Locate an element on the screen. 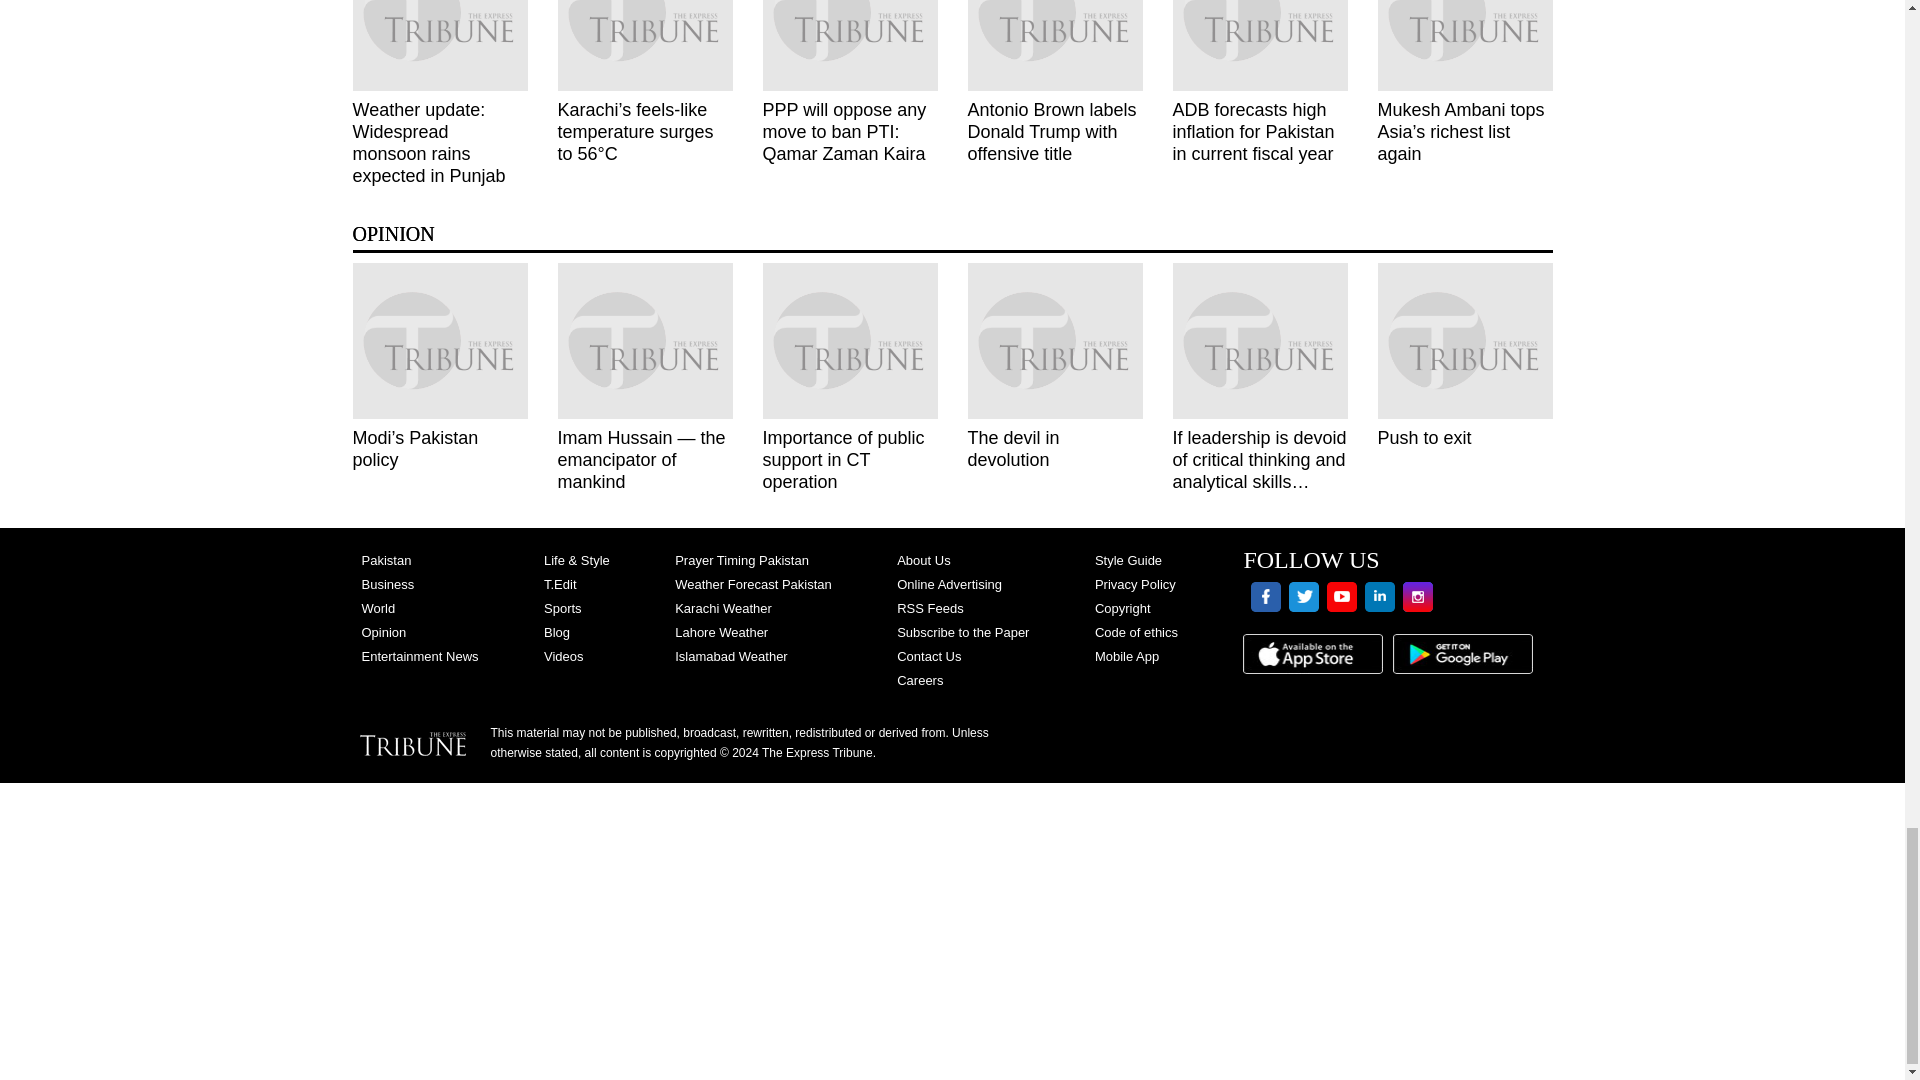  karachi s feels like temperature surges to 56 c is located at coordinates (646, 45).